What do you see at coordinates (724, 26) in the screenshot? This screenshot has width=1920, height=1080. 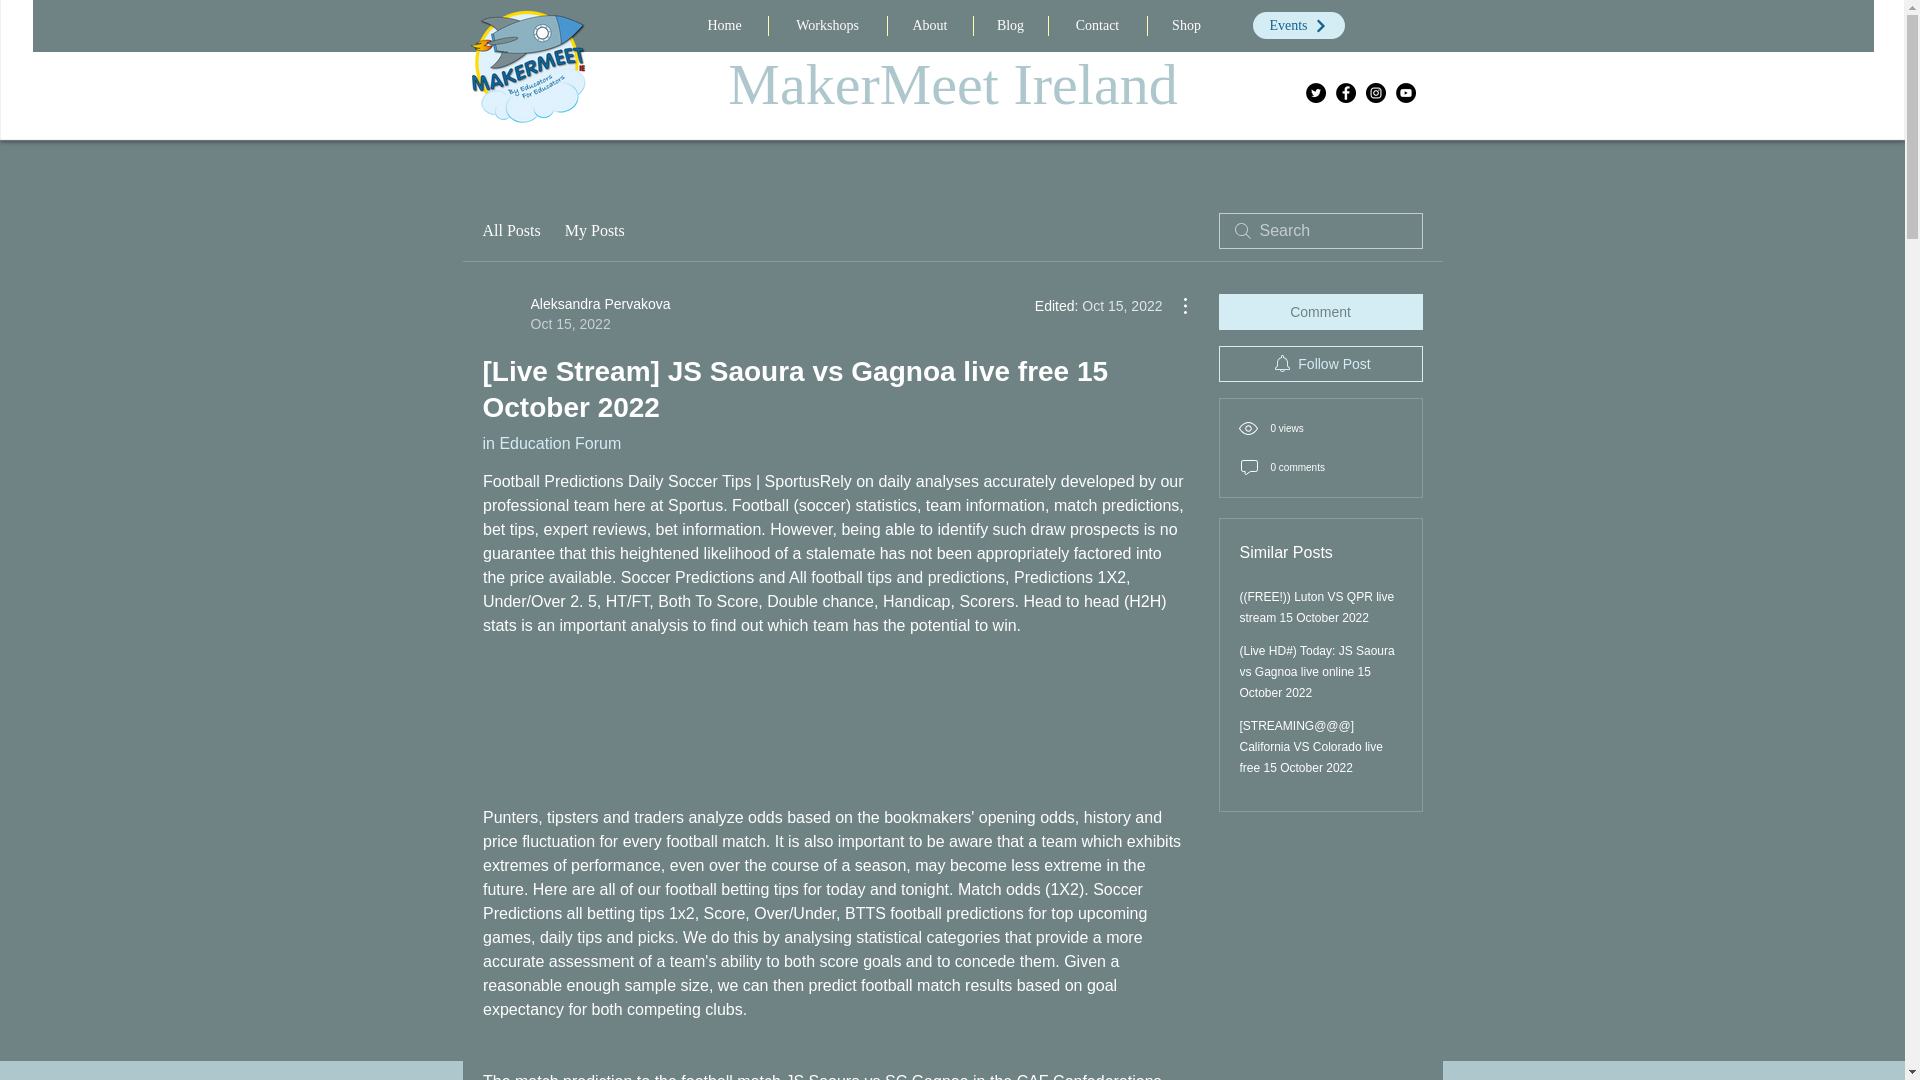 I see `Events` at bounding box center [724, 26].